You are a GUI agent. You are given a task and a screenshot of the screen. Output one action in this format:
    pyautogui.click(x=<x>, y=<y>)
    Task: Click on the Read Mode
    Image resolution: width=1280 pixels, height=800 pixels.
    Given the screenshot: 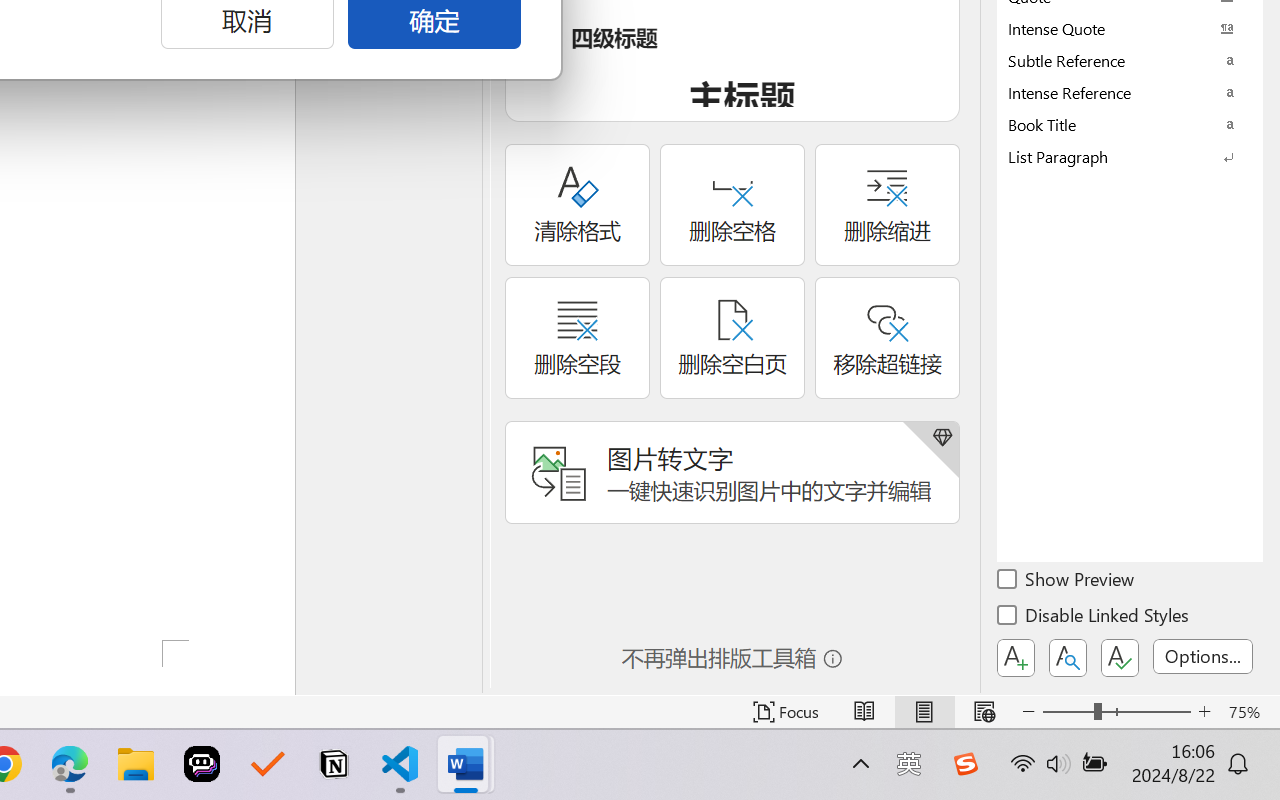 What is the action you would take?
    pyautogui.click(x=864, y=712)
    